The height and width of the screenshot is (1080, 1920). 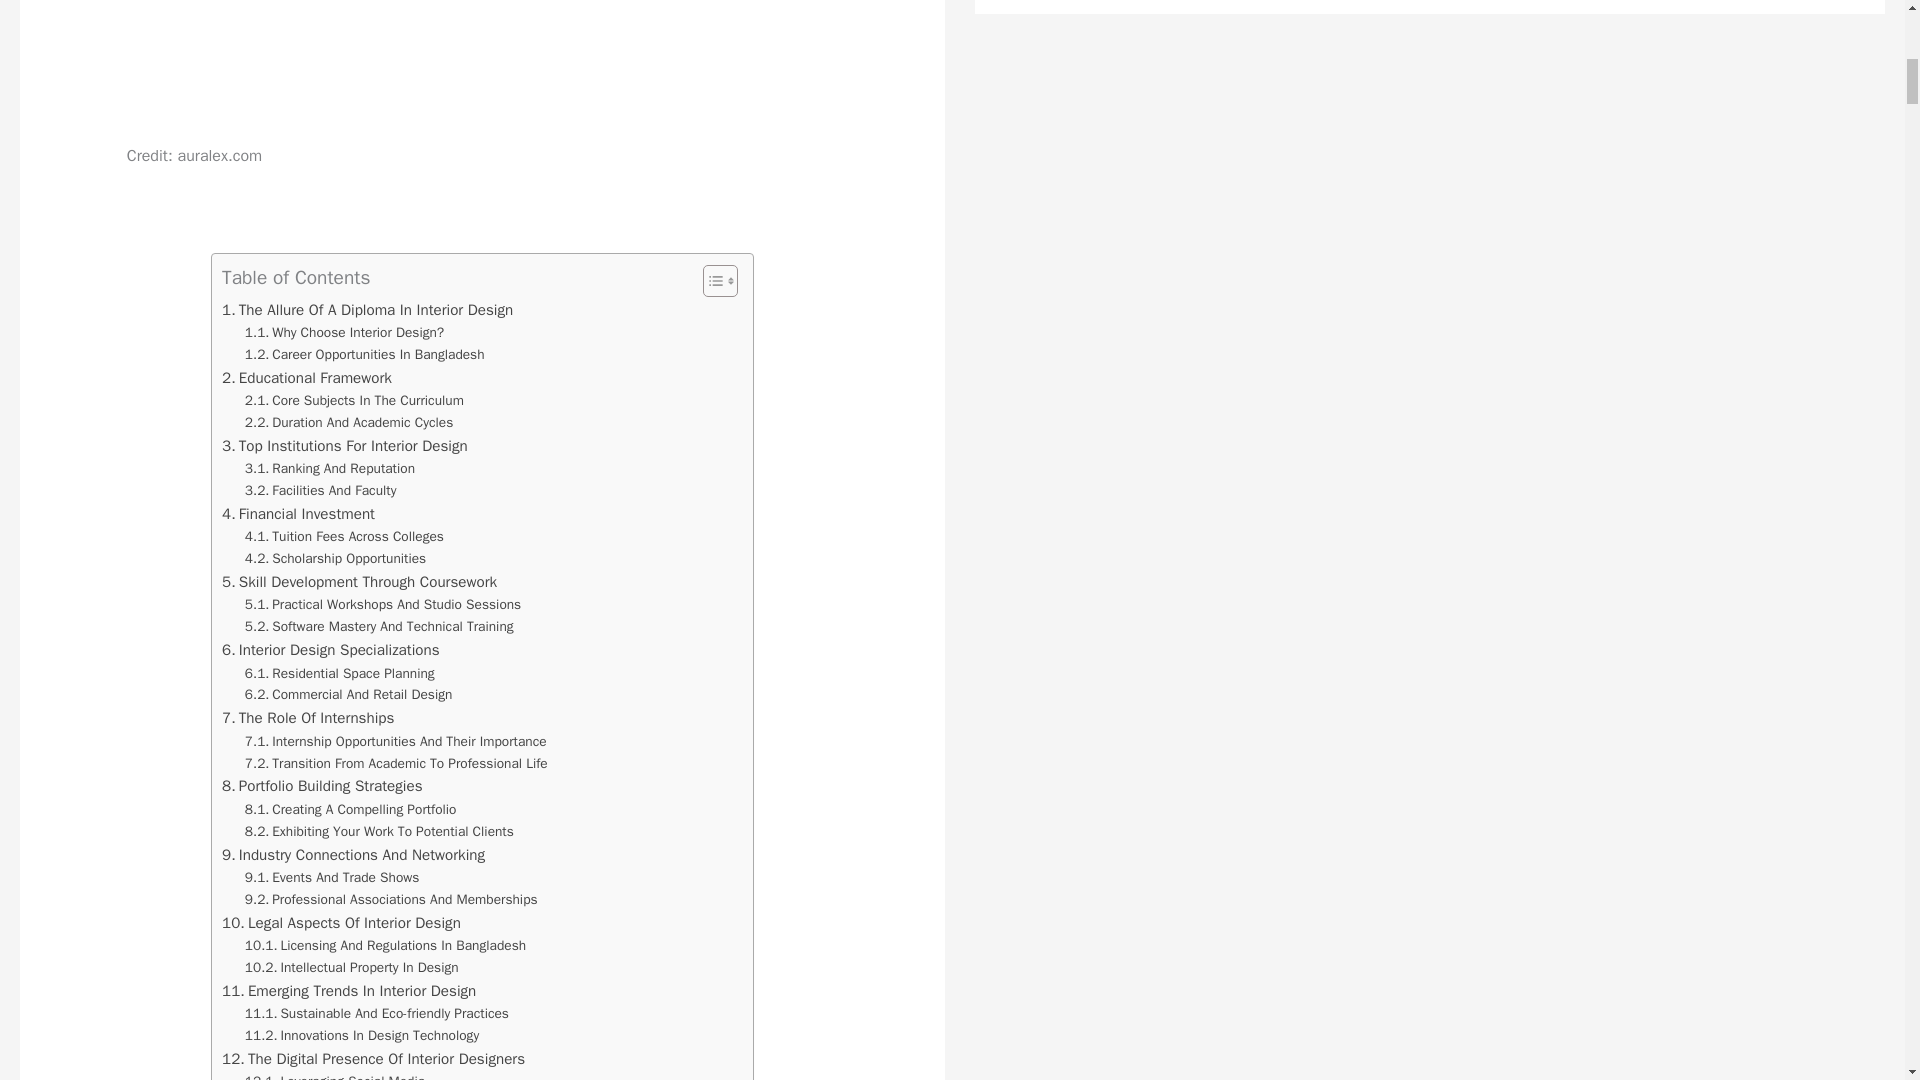 I want to click on Core Subjects In The Curriculum, so click(x=354, y=400).